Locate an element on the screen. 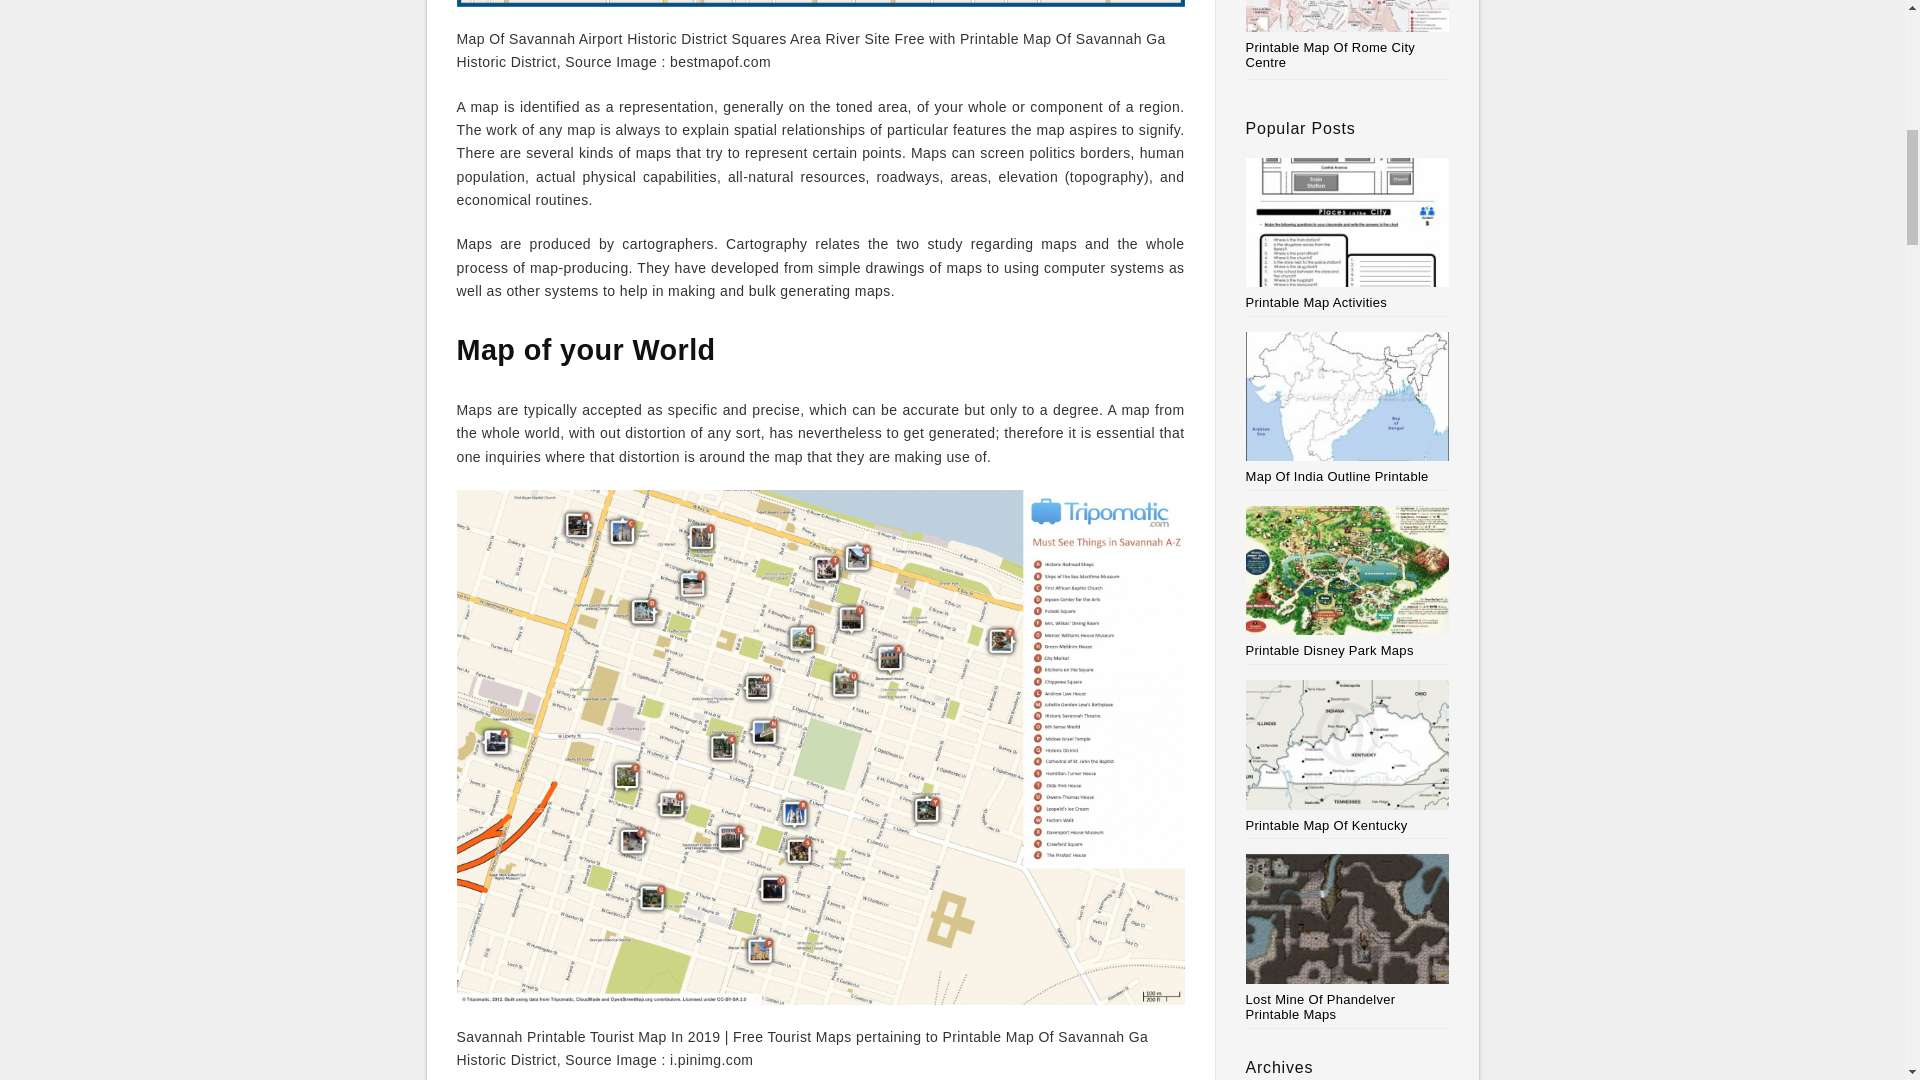  Printable Map Activities is located at coordinates (1348, 234).